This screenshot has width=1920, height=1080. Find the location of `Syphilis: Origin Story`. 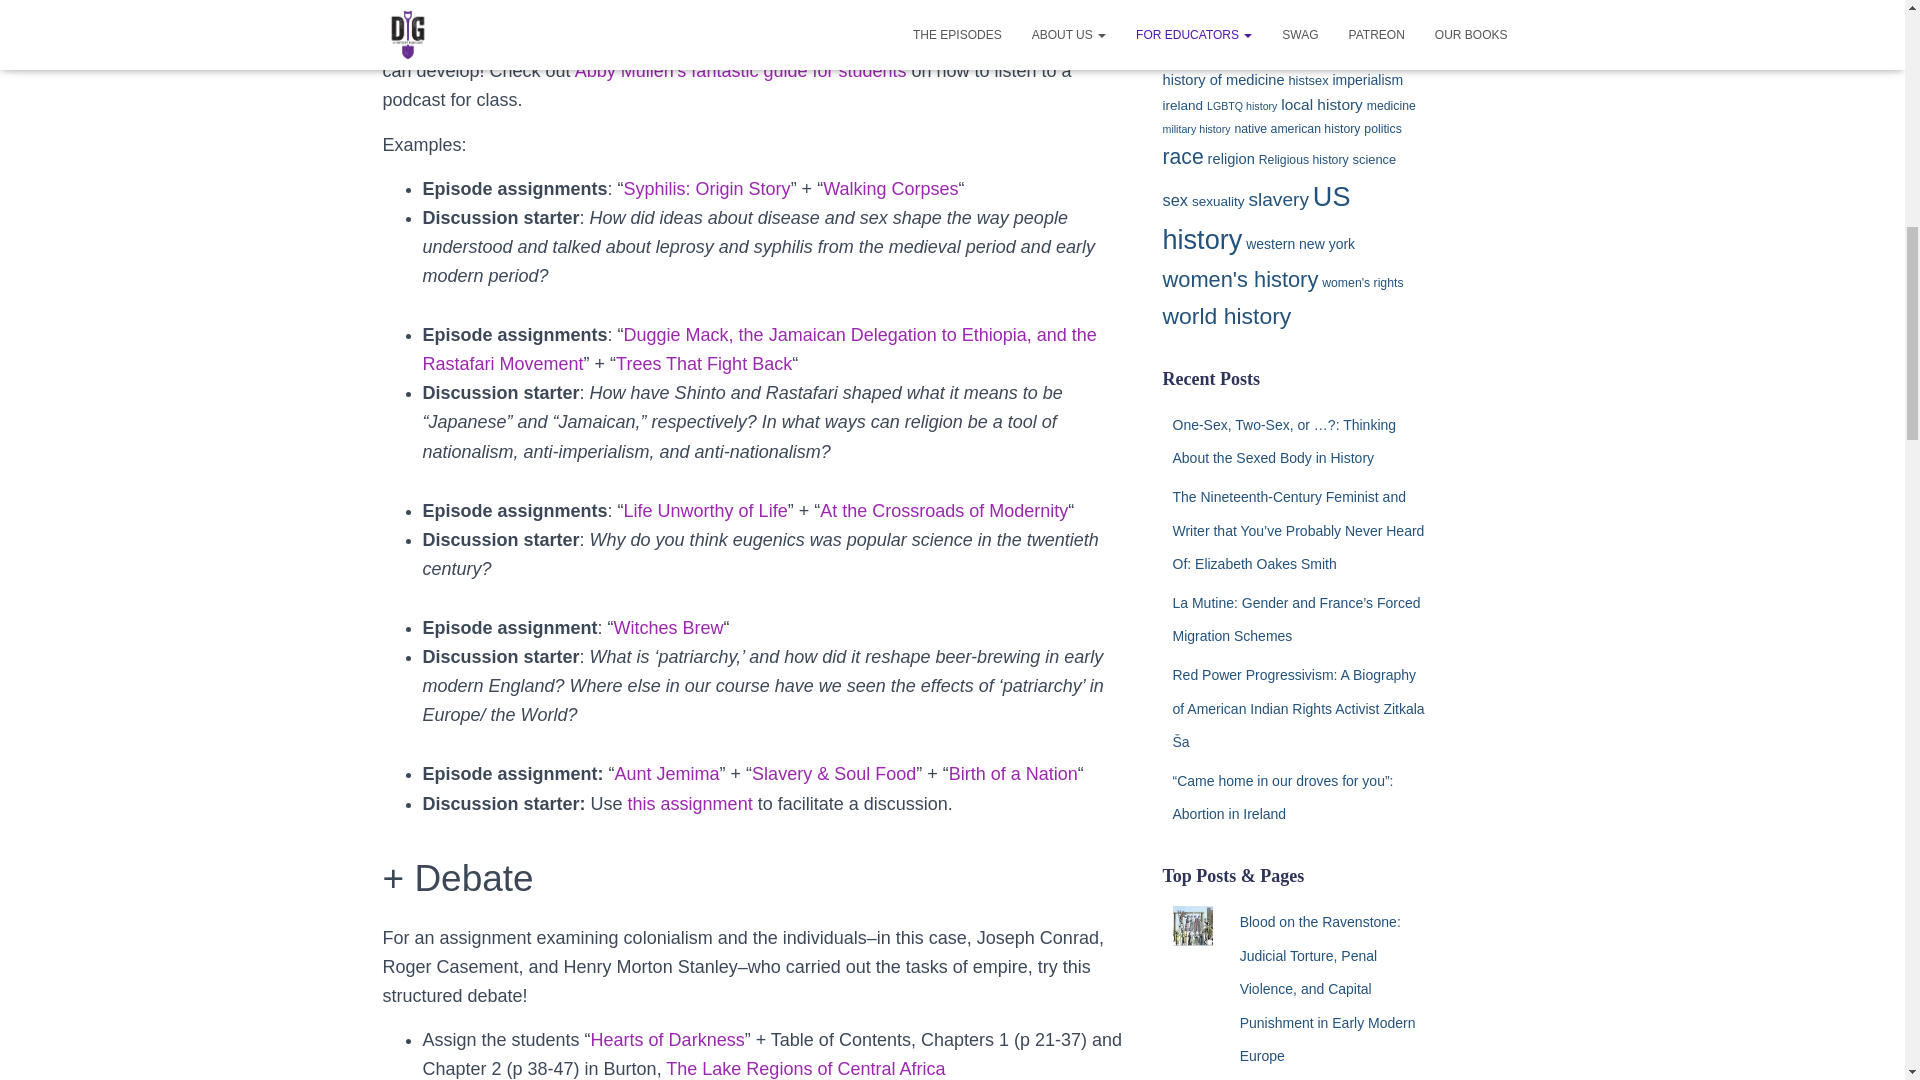

Syphilis: Origin Story is located at coordinates (708, 188).